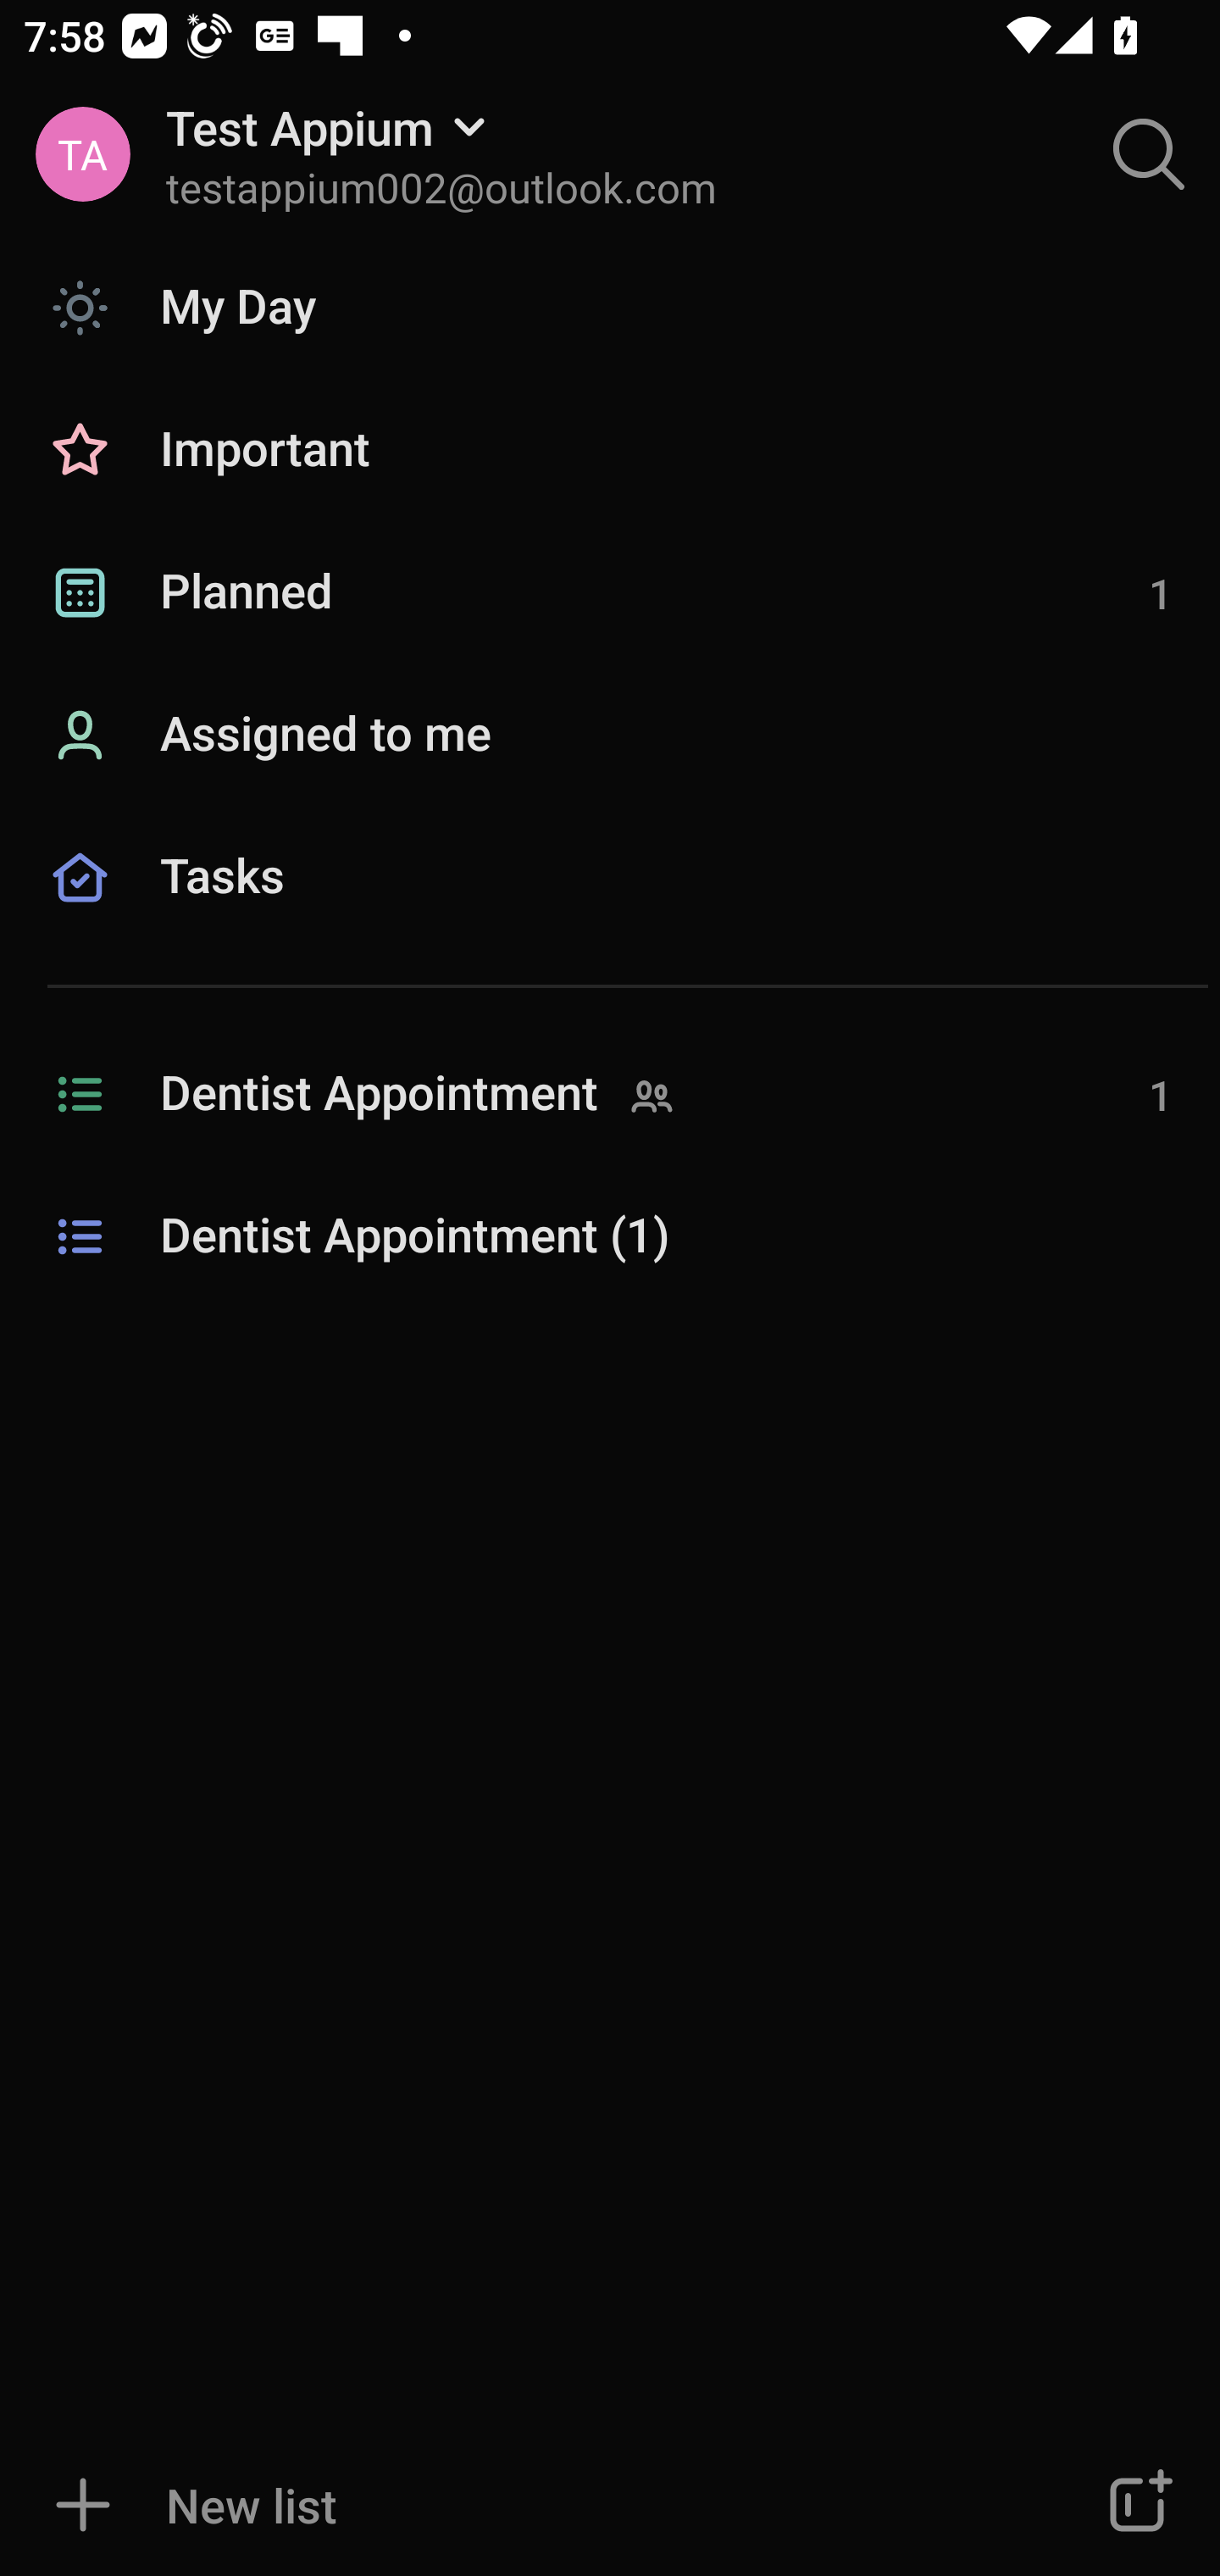  Describe the element at coordinates (1137, 2505) in the screenshot. I see `Create group` at that location.